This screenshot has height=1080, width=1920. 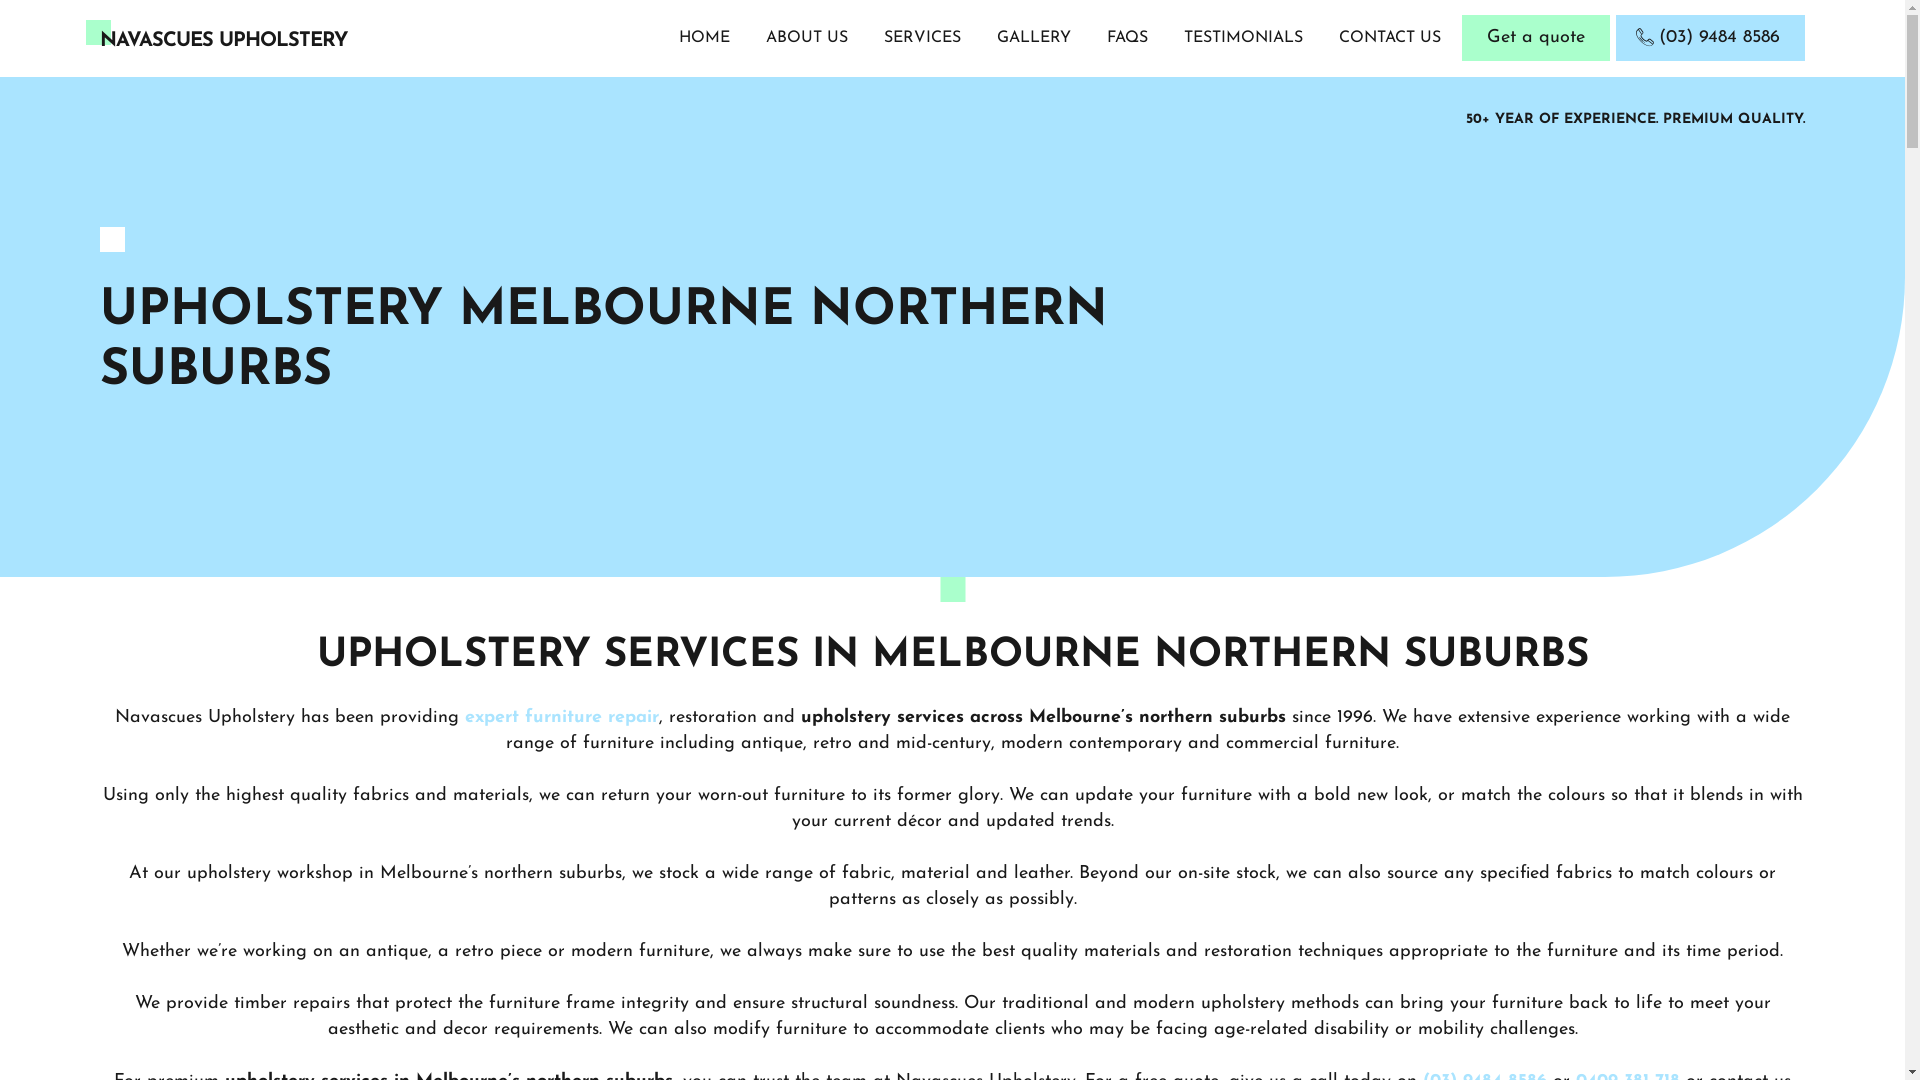 I want to click on Get a quote, so click(x=1536, y=38).